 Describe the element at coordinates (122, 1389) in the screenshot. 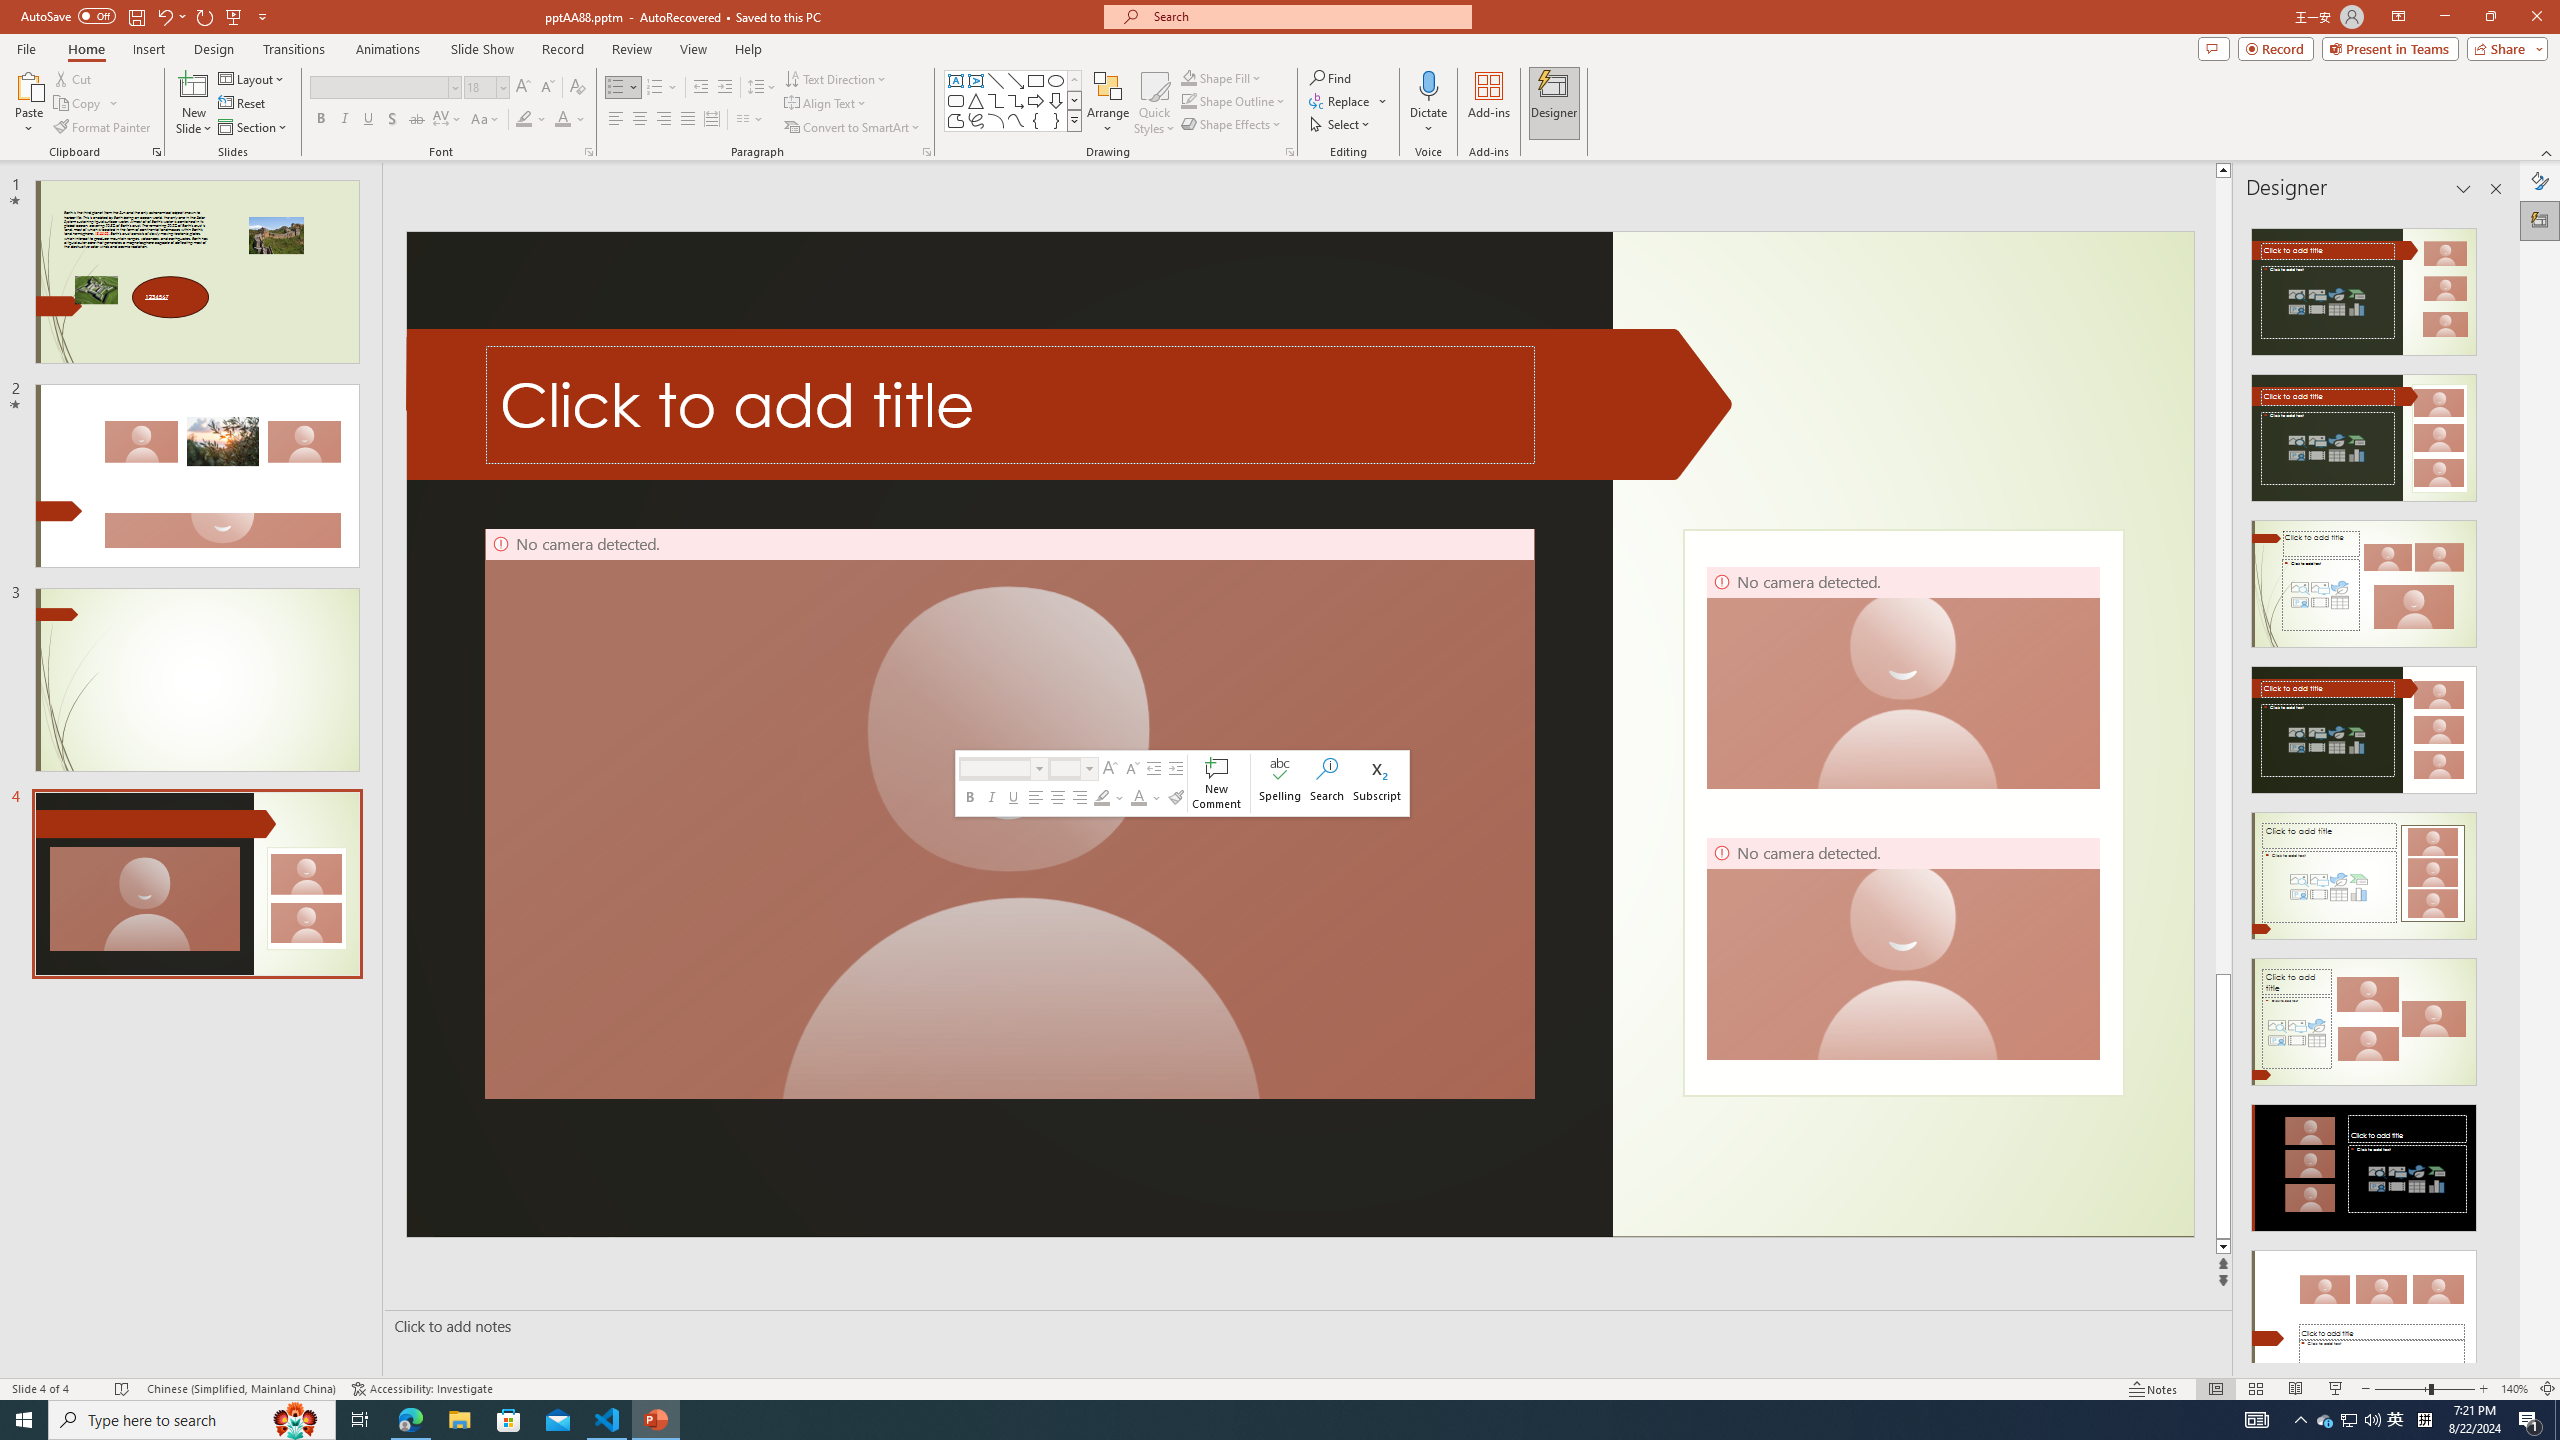

I see `Spell Check No Errors` at that location.